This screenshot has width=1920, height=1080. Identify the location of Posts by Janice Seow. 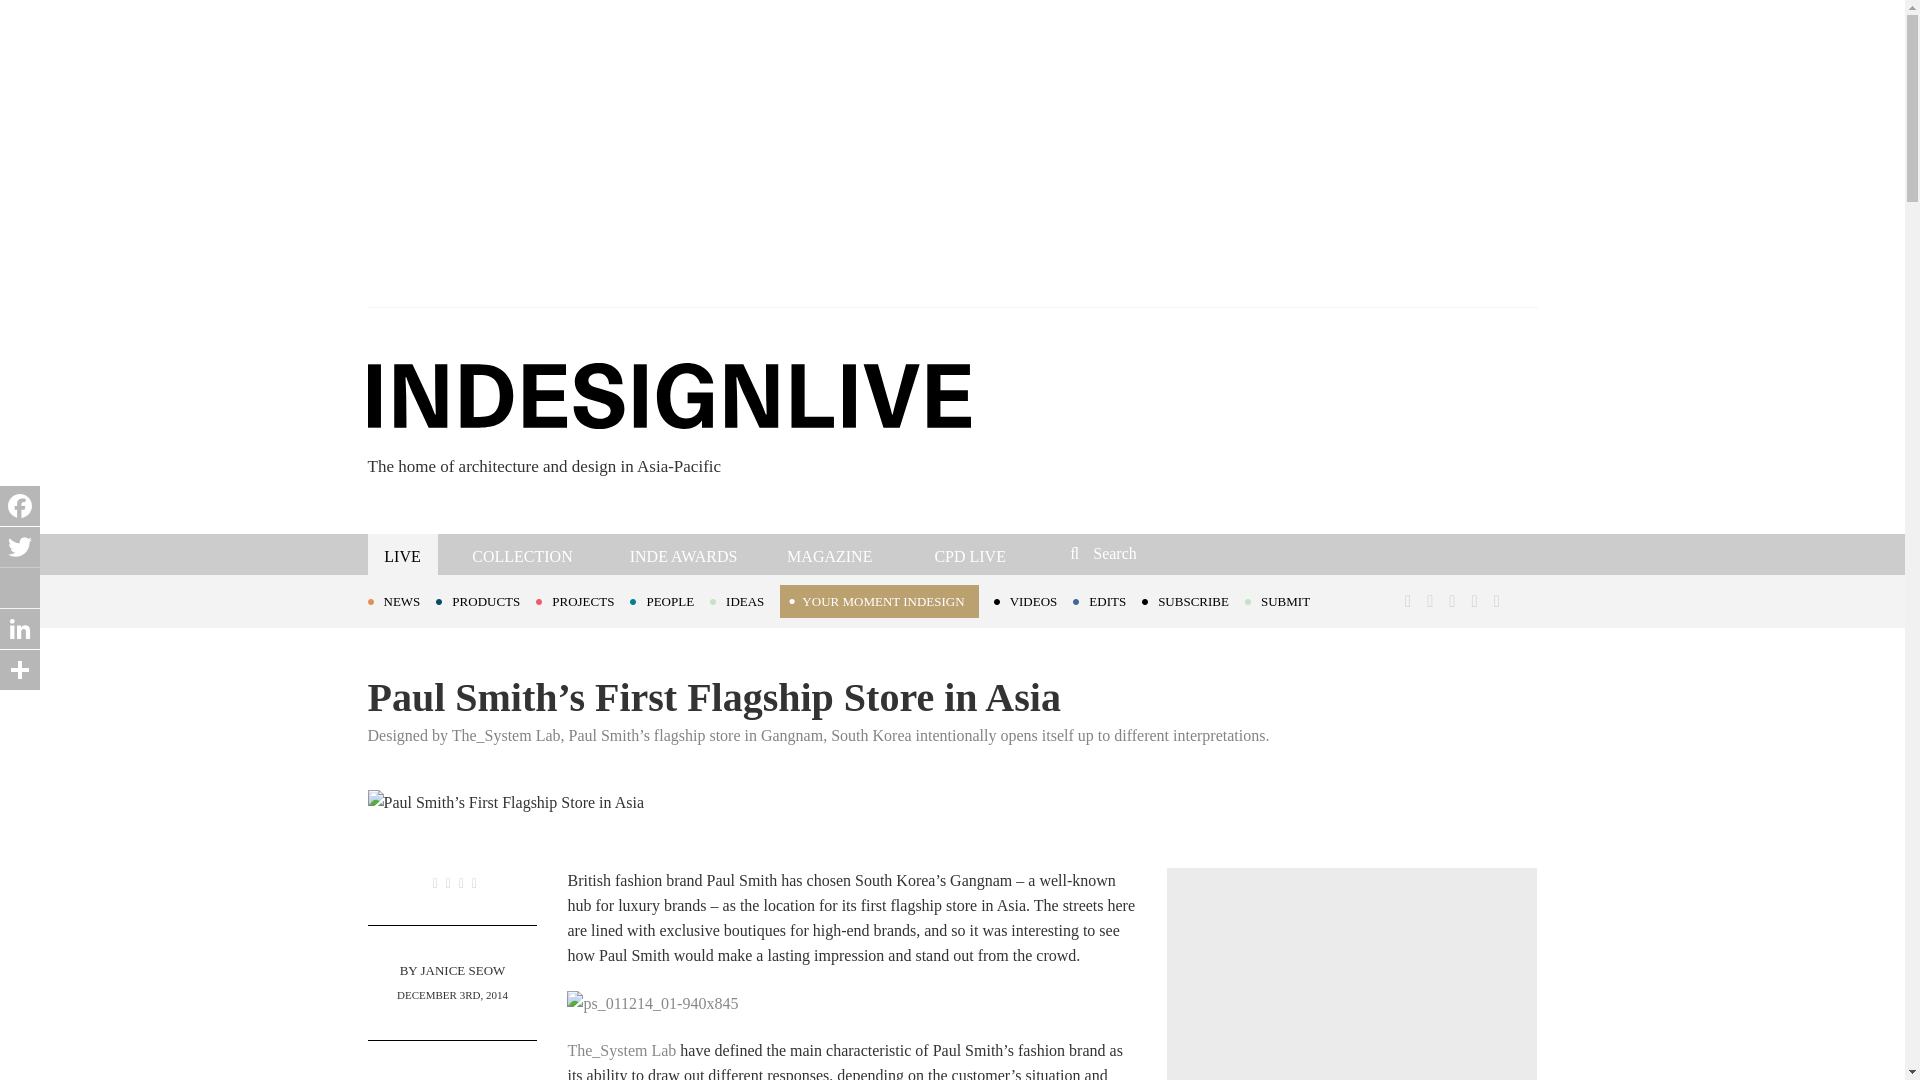
(462, 970).